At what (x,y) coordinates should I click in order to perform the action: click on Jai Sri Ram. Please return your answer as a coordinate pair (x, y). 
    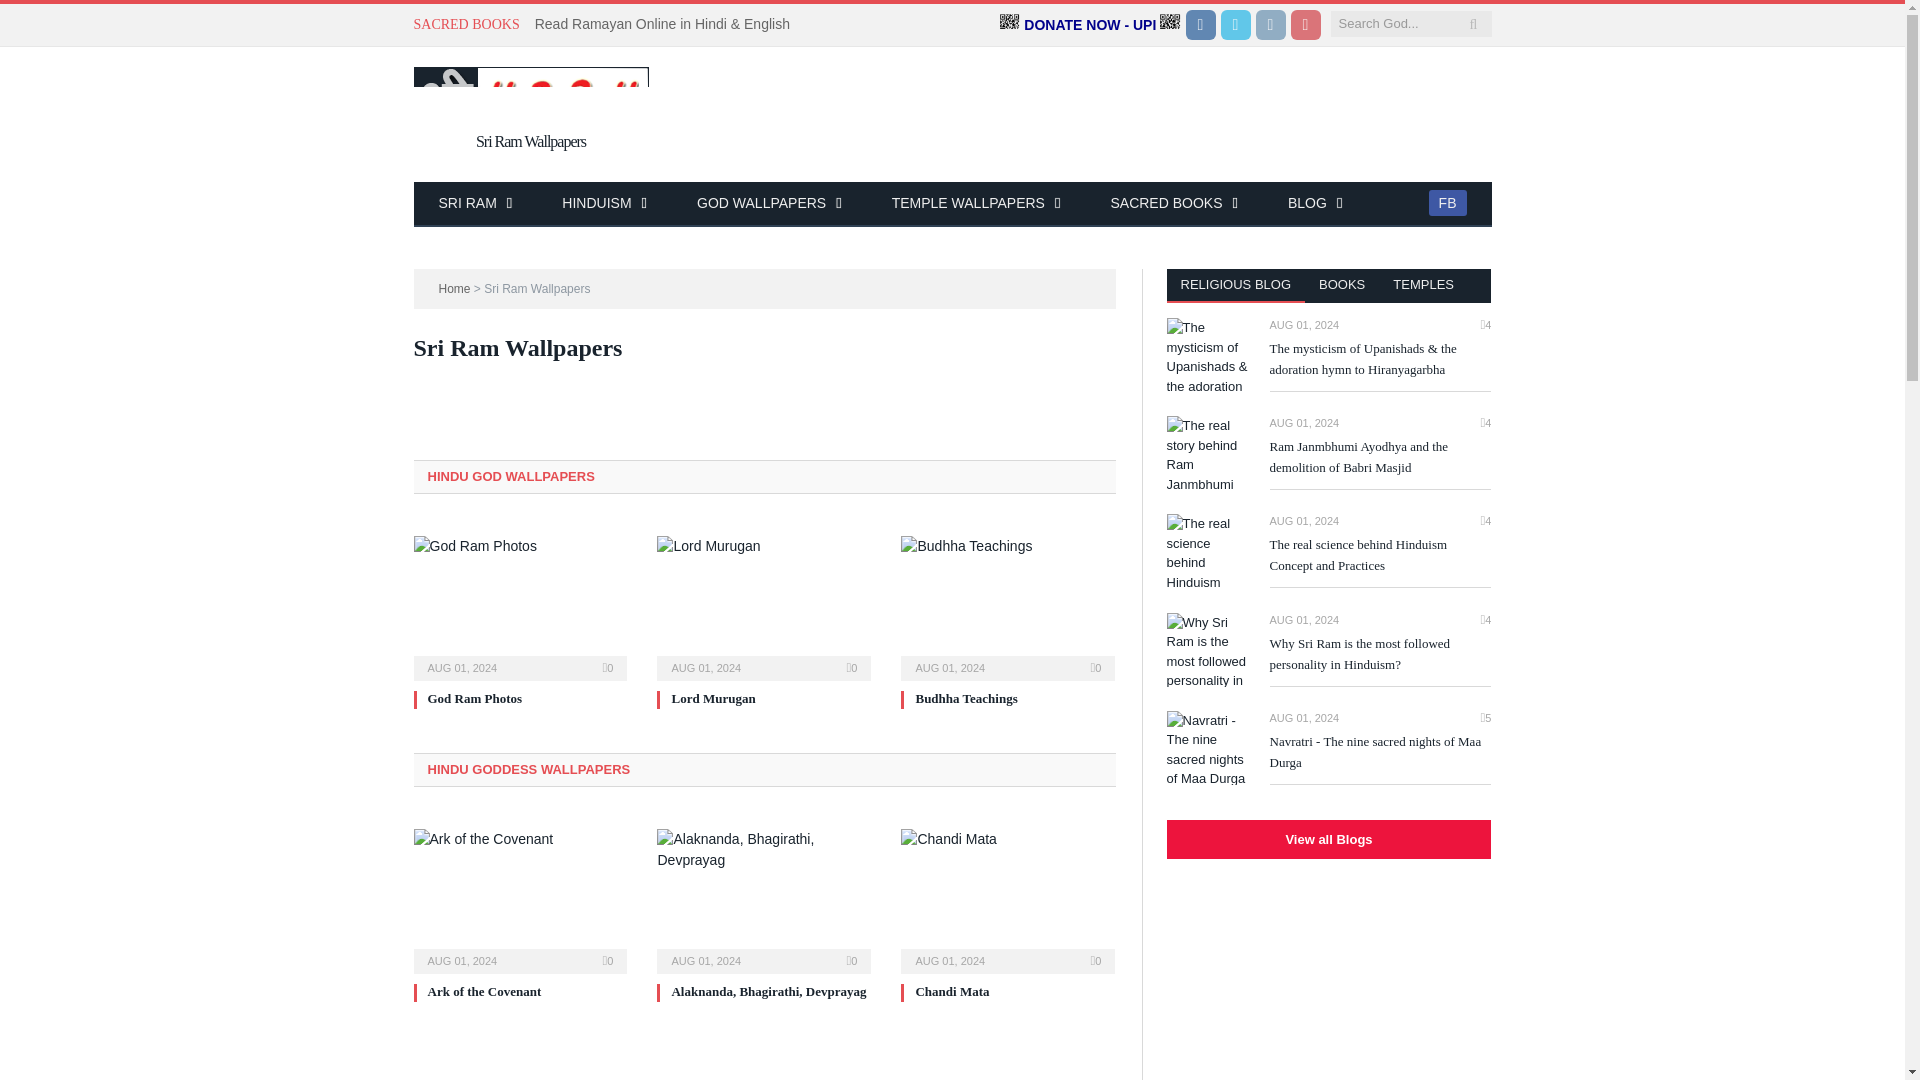
    Looking at the image, I should click on (476, 204).